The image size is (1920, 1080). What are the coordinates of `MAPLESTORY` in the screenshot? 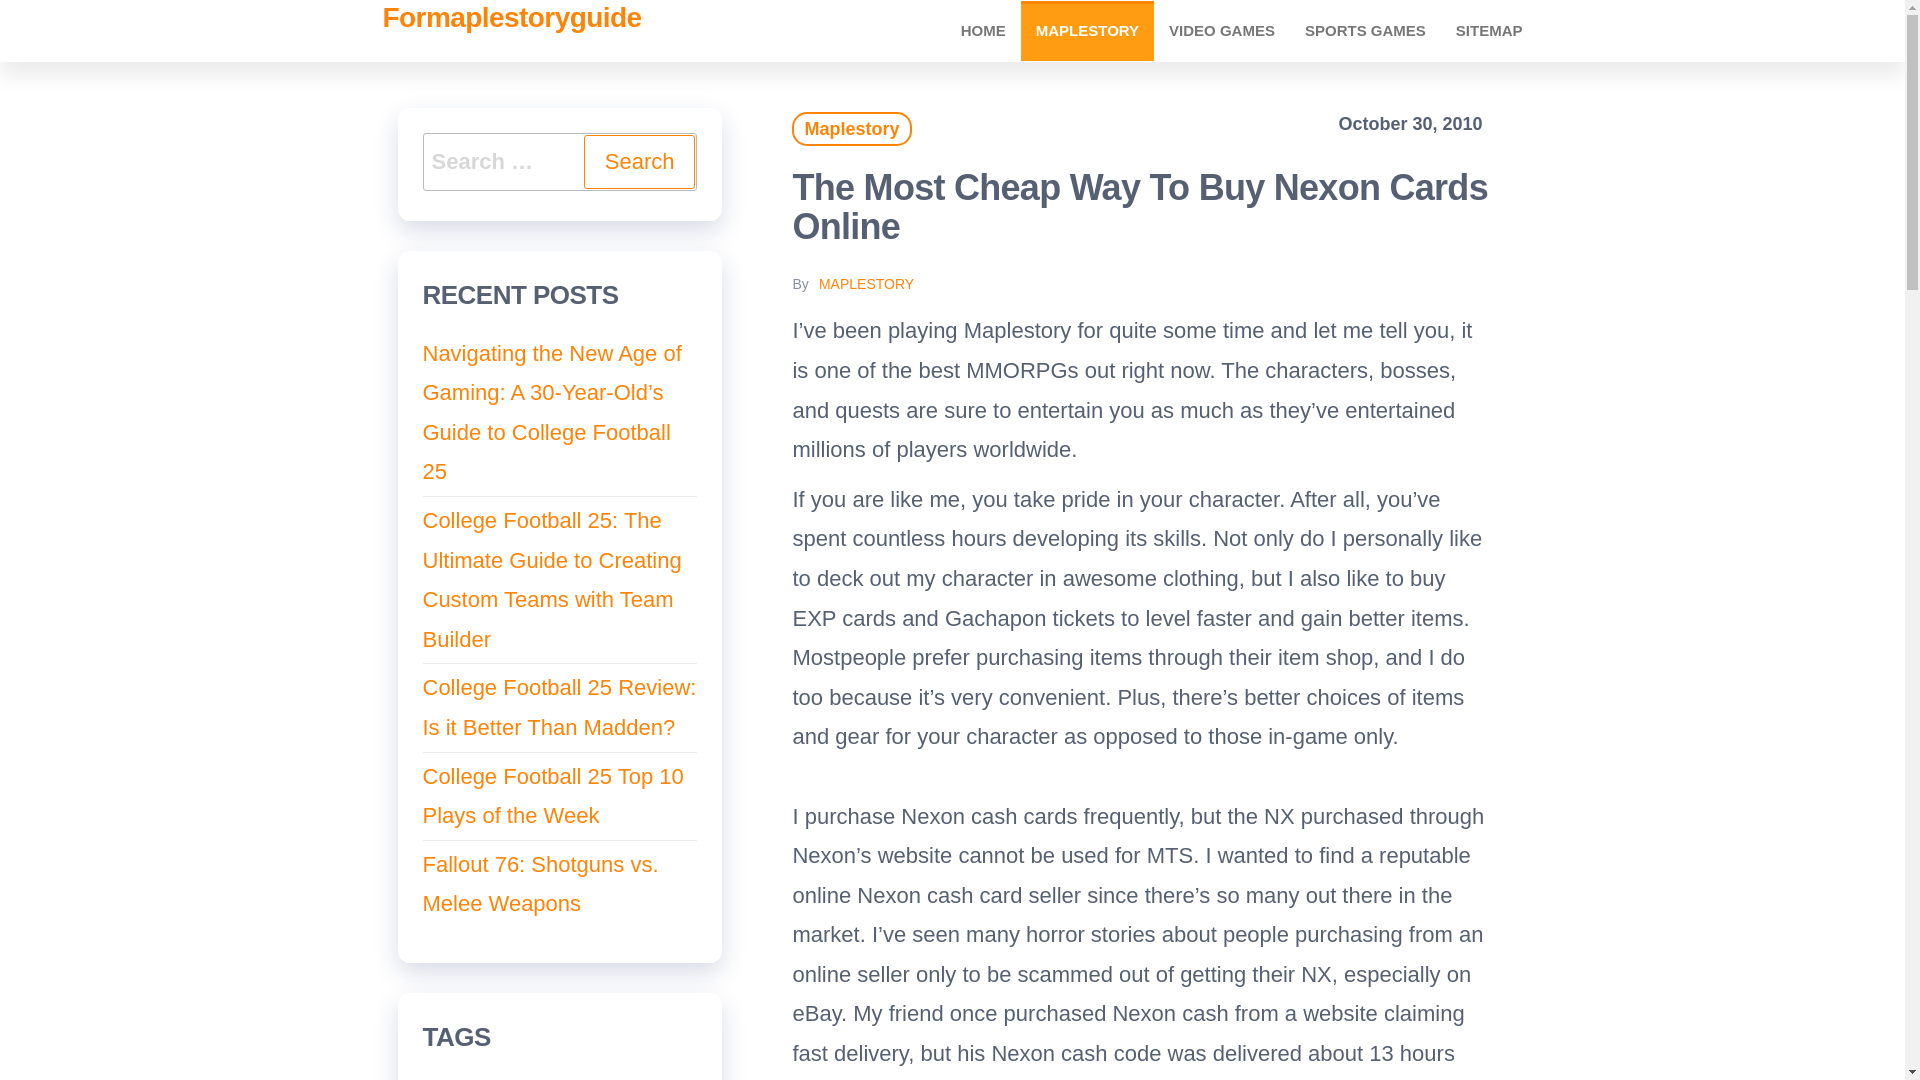 It's located at (1087, 30).